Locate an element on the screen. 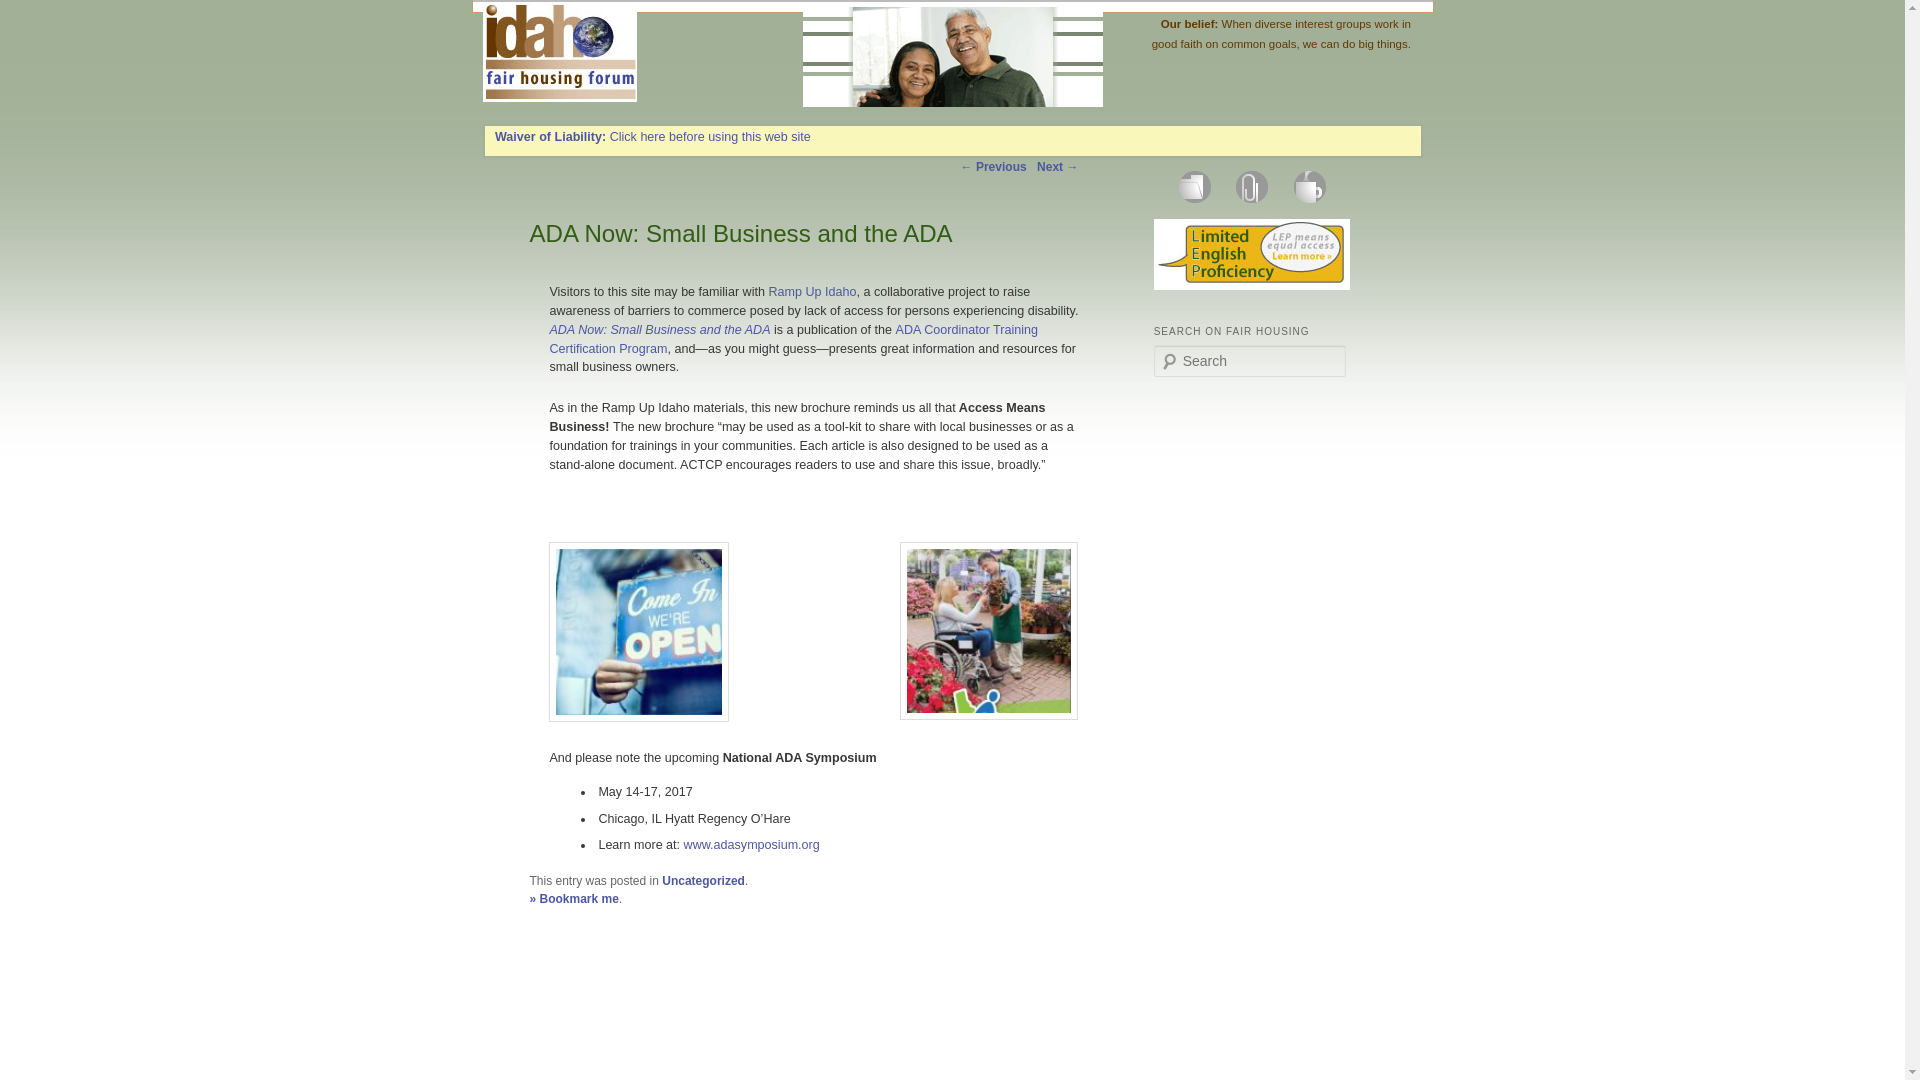  customer service is 'welcome' in any language is located at coordinates (1251, 254).